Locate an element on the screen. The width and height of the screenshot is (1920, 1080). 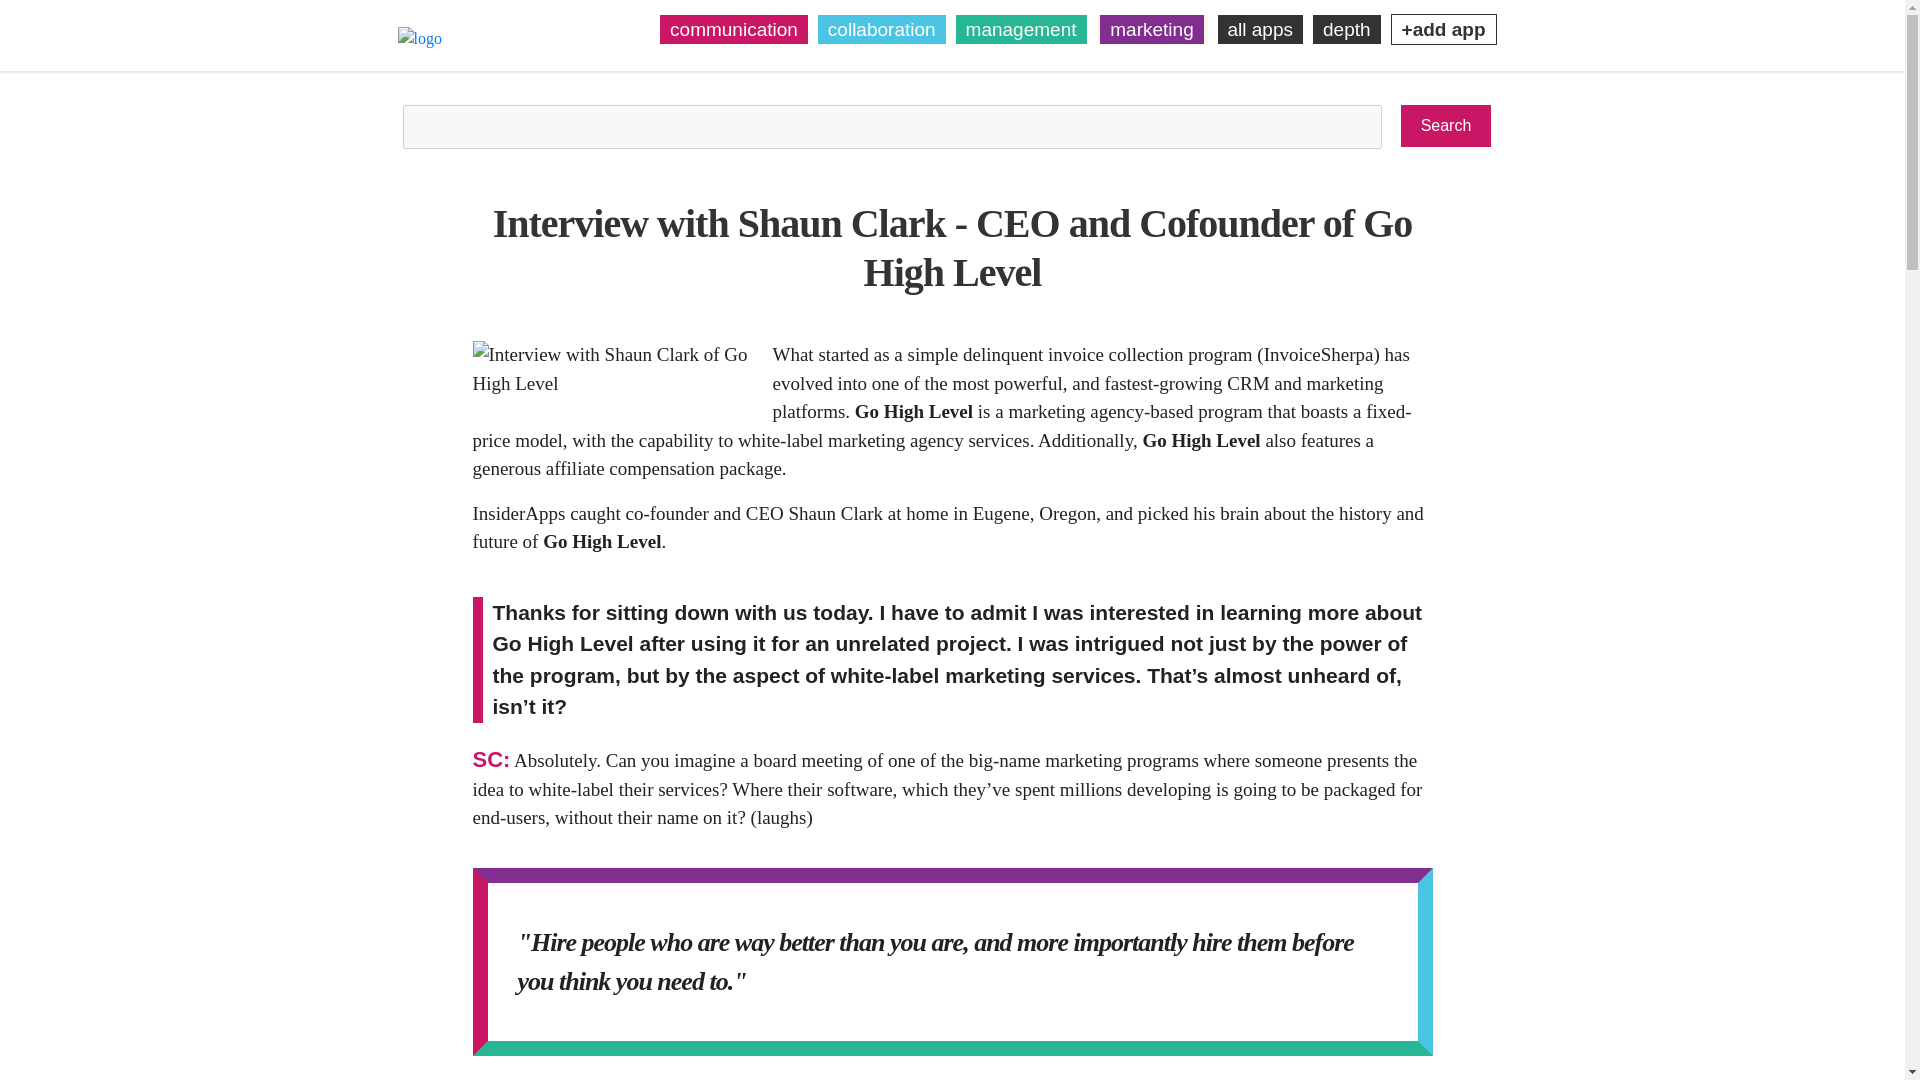
depth is located at coordinates (1346, 30).